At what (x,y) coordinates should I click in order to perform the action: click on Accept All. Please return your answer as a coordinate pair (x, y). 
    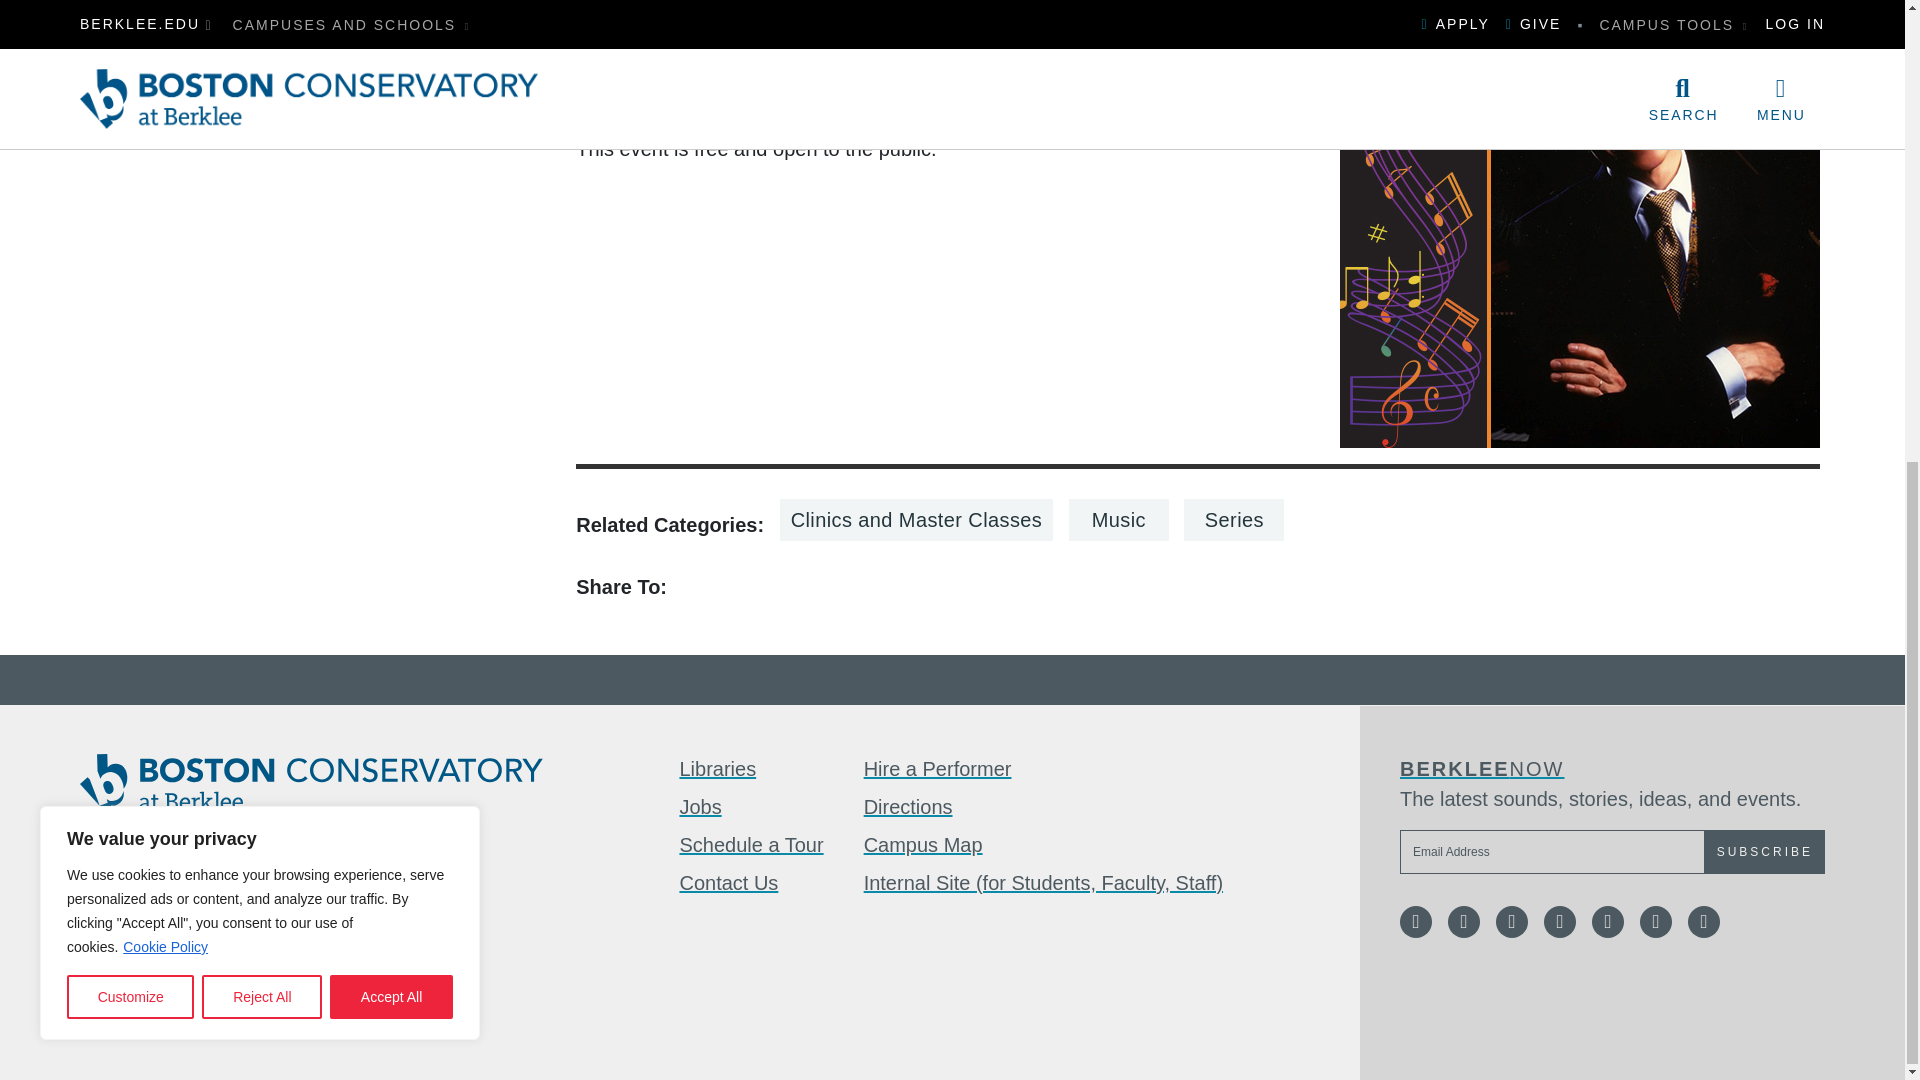
    Looking at the image, I should click on (392, 192).